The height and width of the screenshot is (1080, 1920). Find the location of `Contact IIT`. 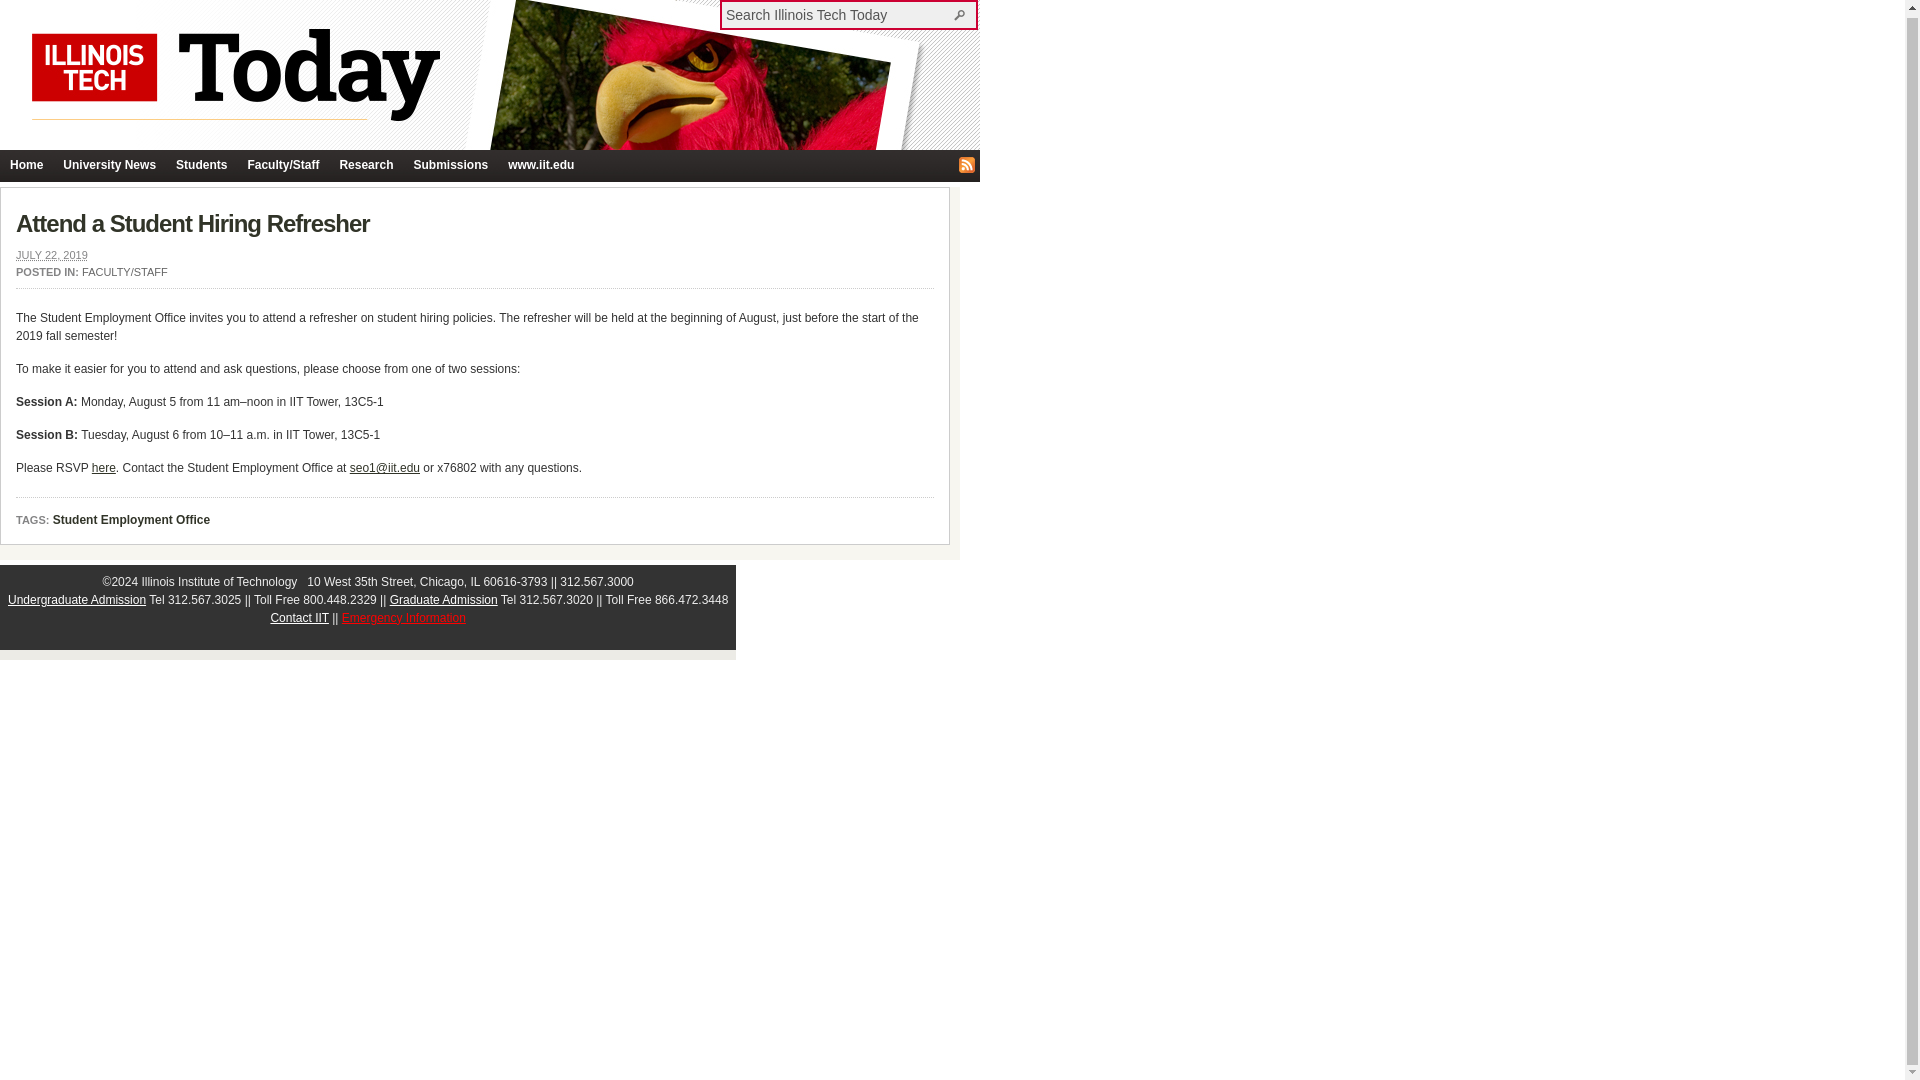

Contact IIT is located at coordinates (299, 618).